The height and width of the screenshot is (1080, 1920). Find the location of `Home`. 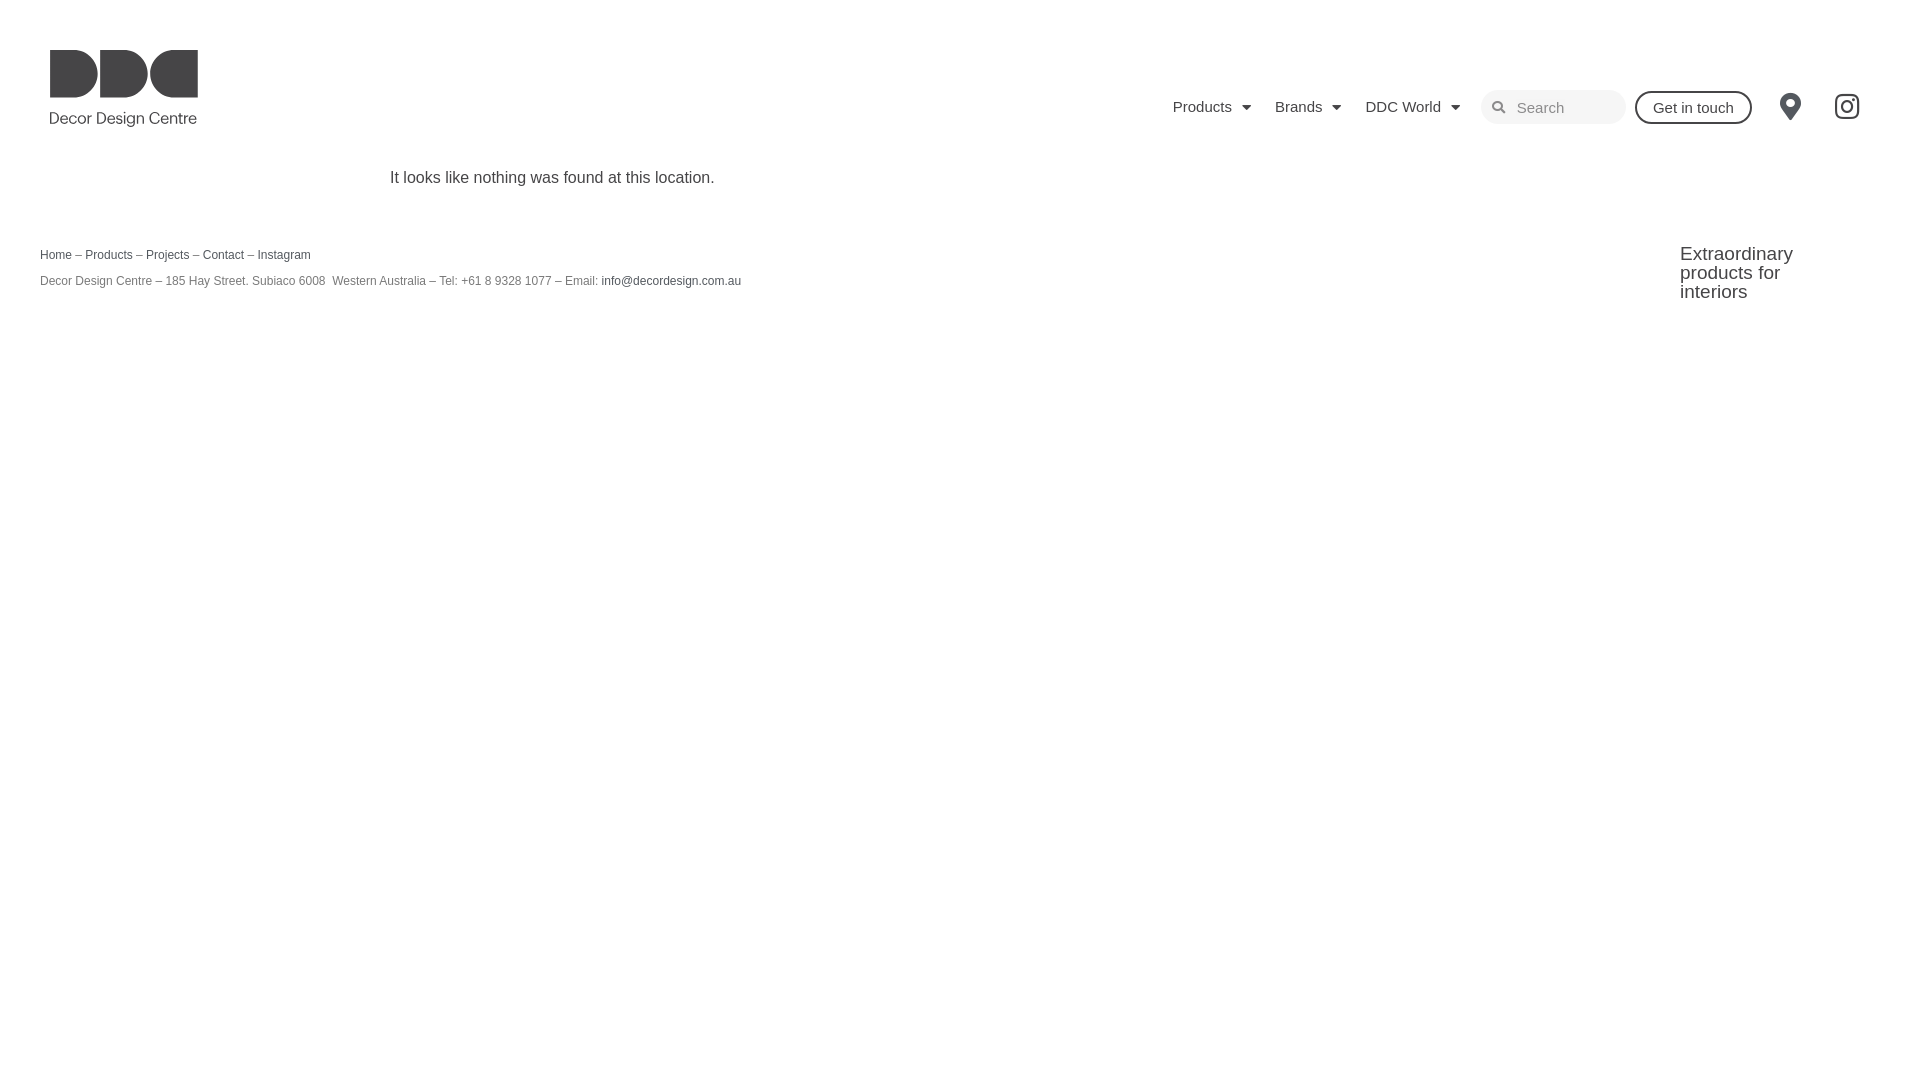

Home is located at coordinates (56, 255).